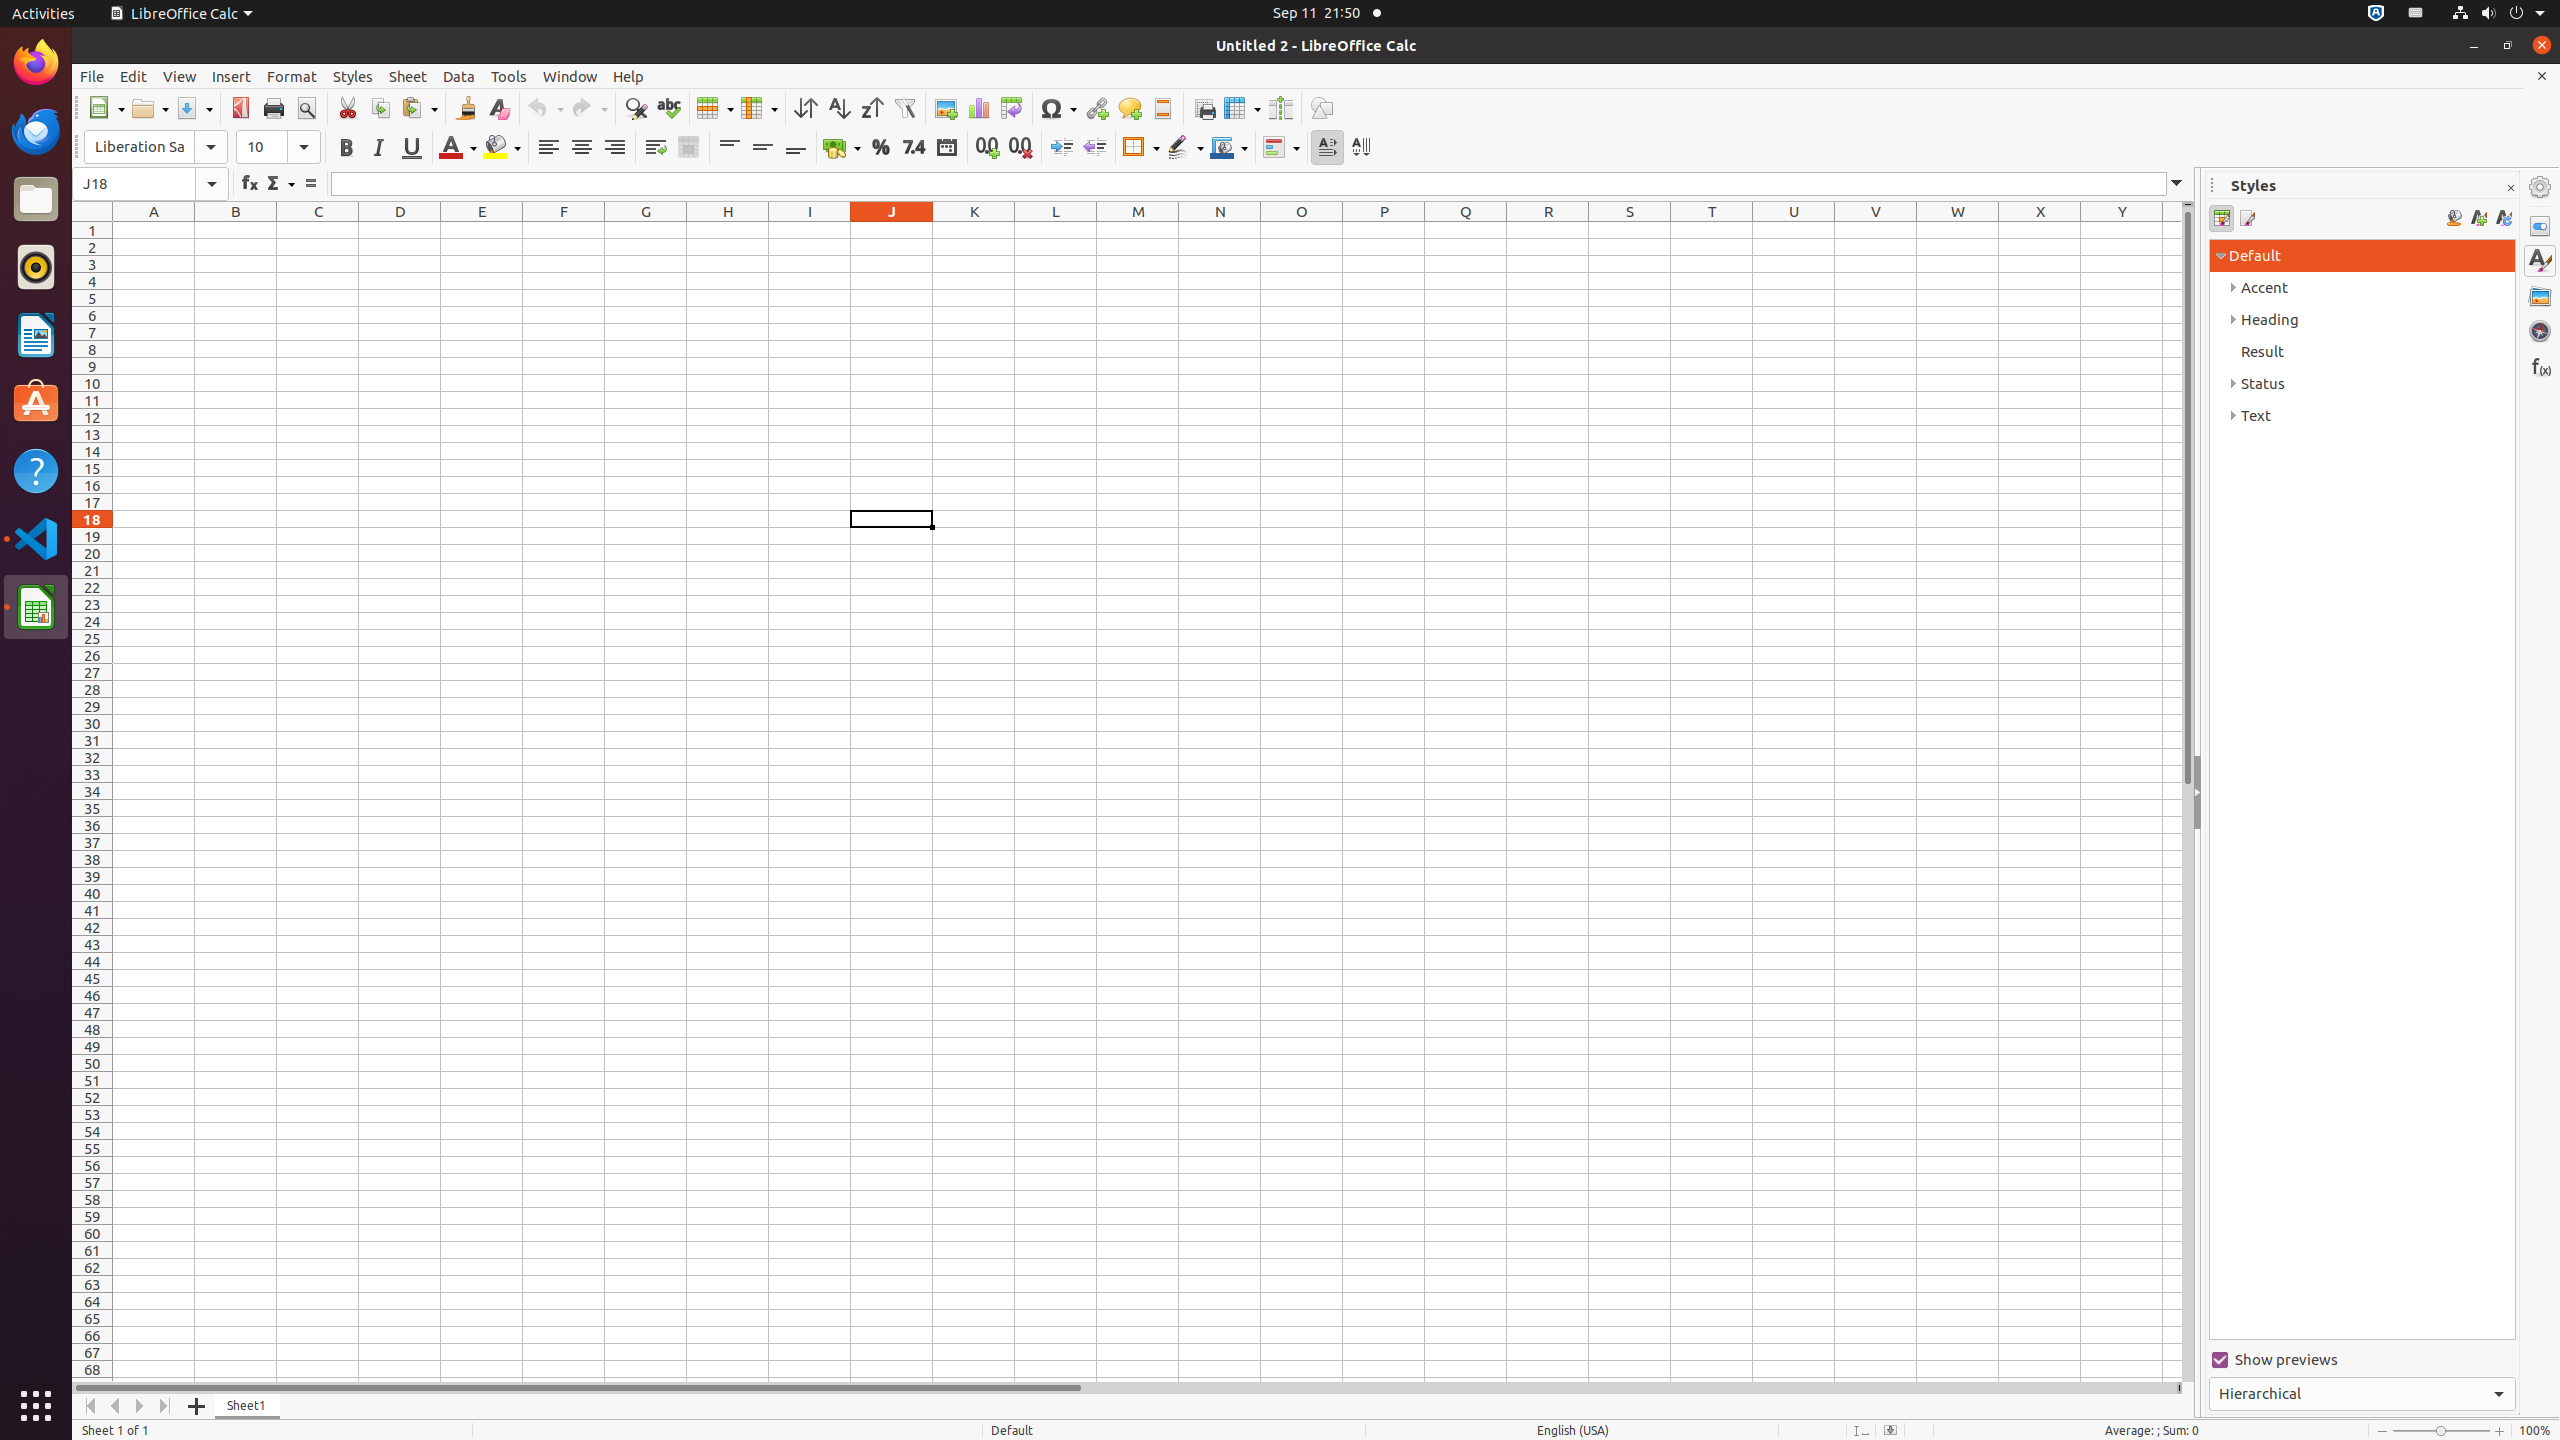 Image resolution: width=2560 pixels, height=1440 pixels. I want to click on Print Area, so click(1204, 108).